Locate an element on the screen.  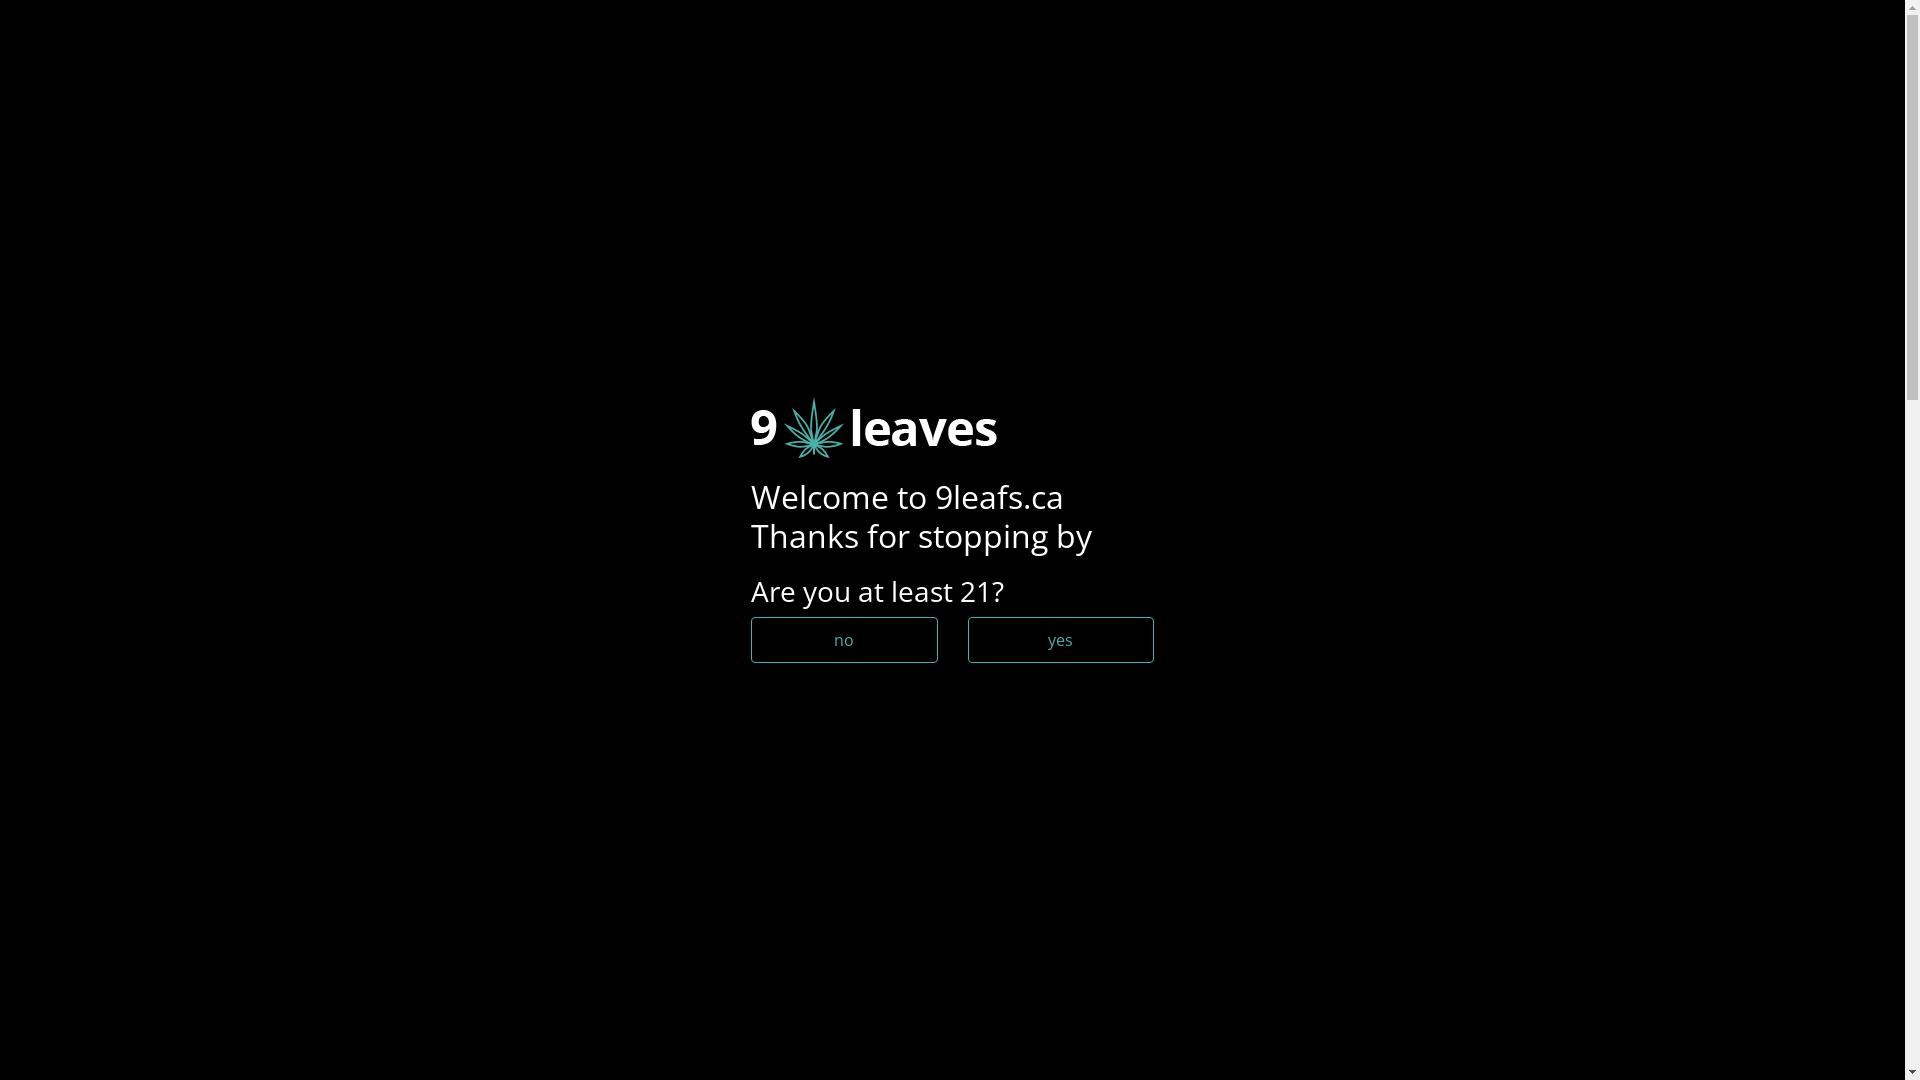
HOME is located at coordinates (158, 48).